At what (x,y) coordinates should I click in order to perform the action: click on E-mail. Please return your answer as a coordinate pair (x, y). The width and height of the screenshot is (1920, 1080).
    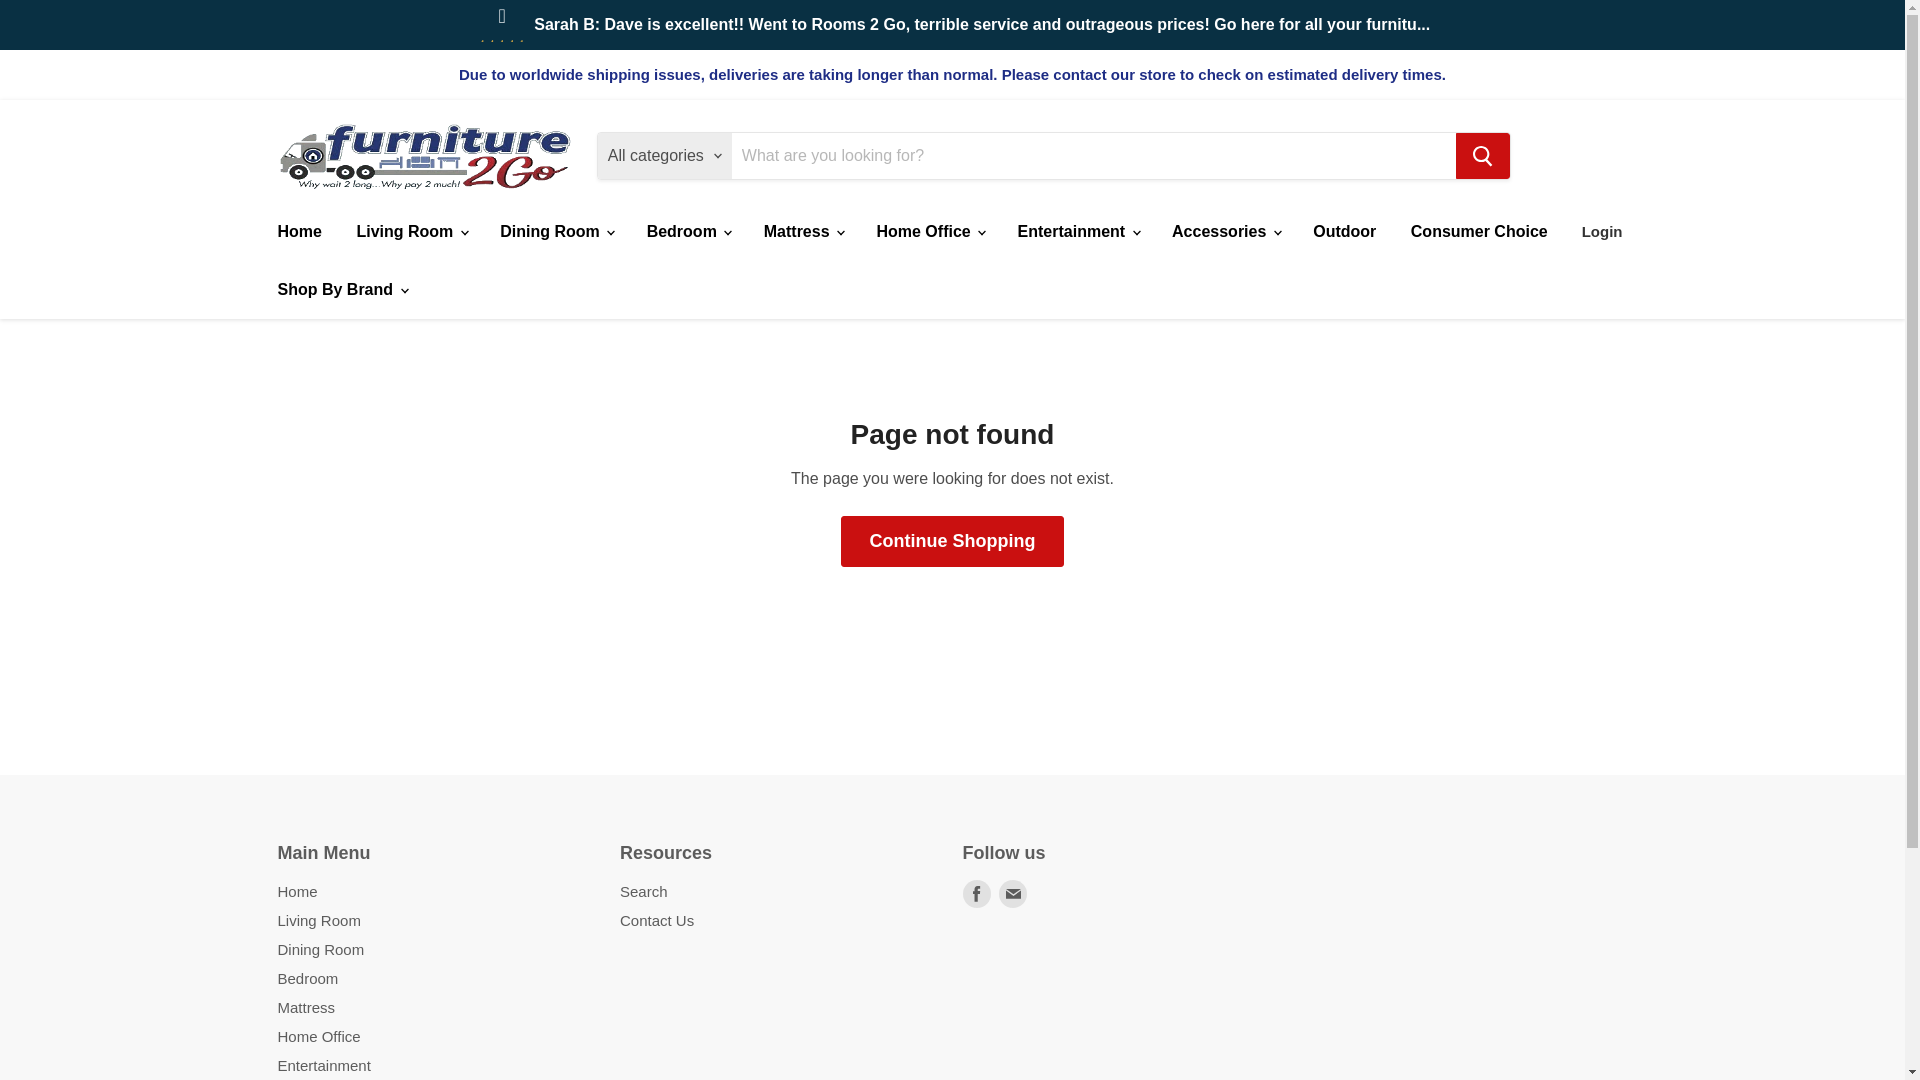
    Looking at the image, I should click on (1012, 894).